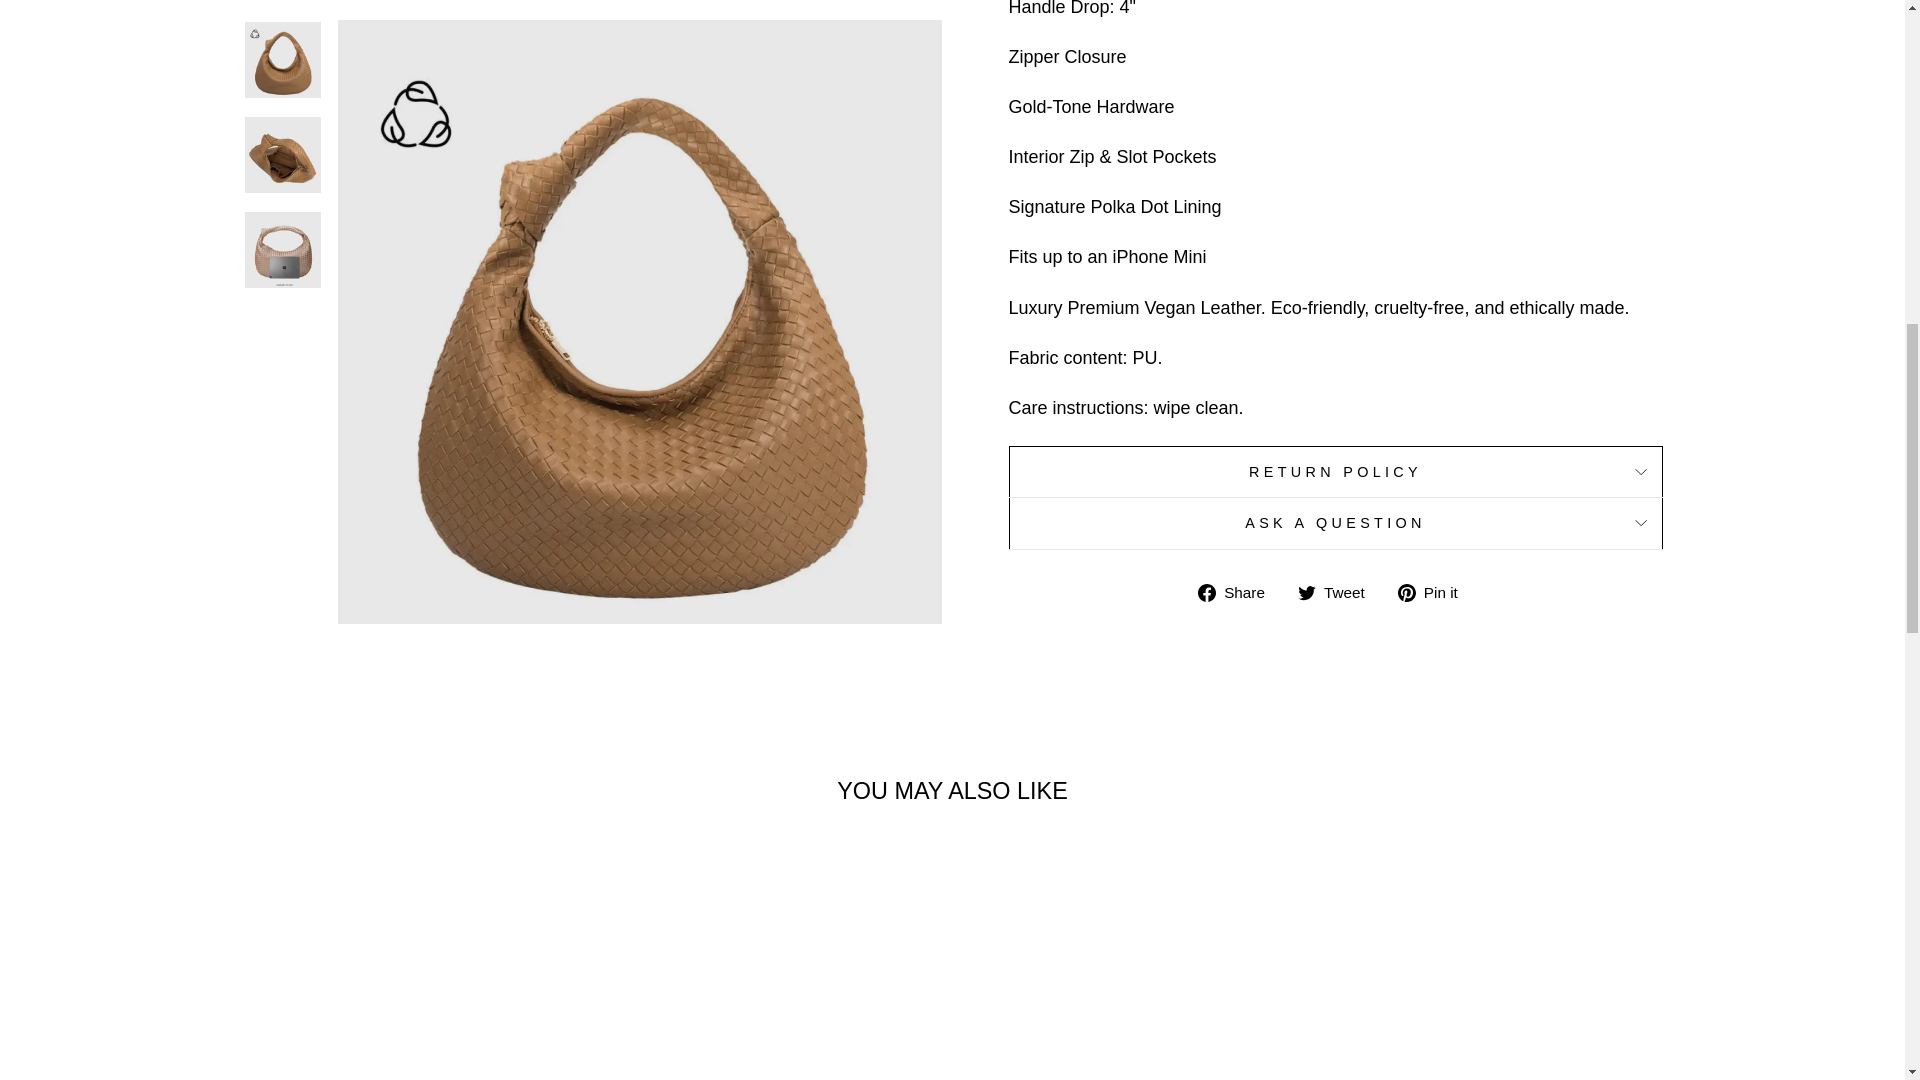 This screenshot has width=1920, height=1080. I want to click on Tweet on Twitter, so click(1338, 592).